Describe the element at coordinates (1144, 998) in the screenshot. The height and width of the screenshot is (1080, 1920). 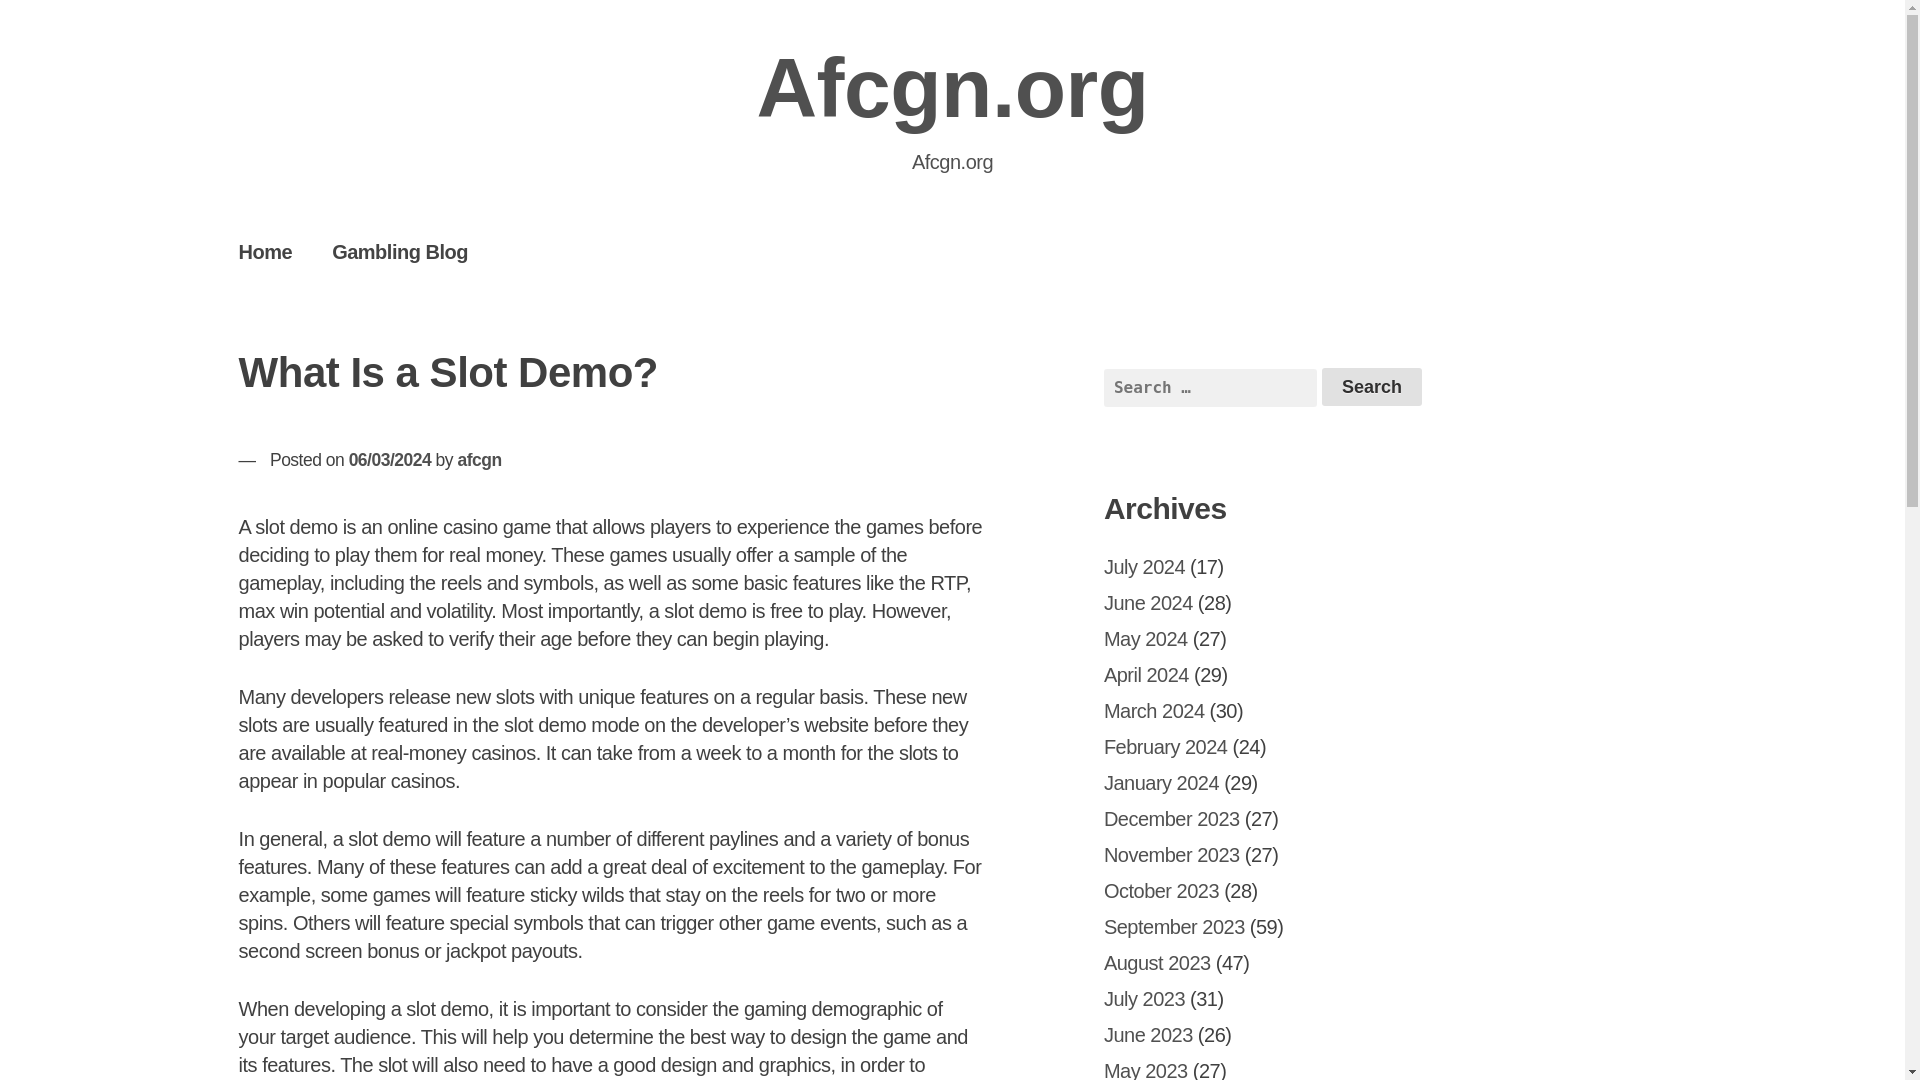
I see `July 2023` at that location.